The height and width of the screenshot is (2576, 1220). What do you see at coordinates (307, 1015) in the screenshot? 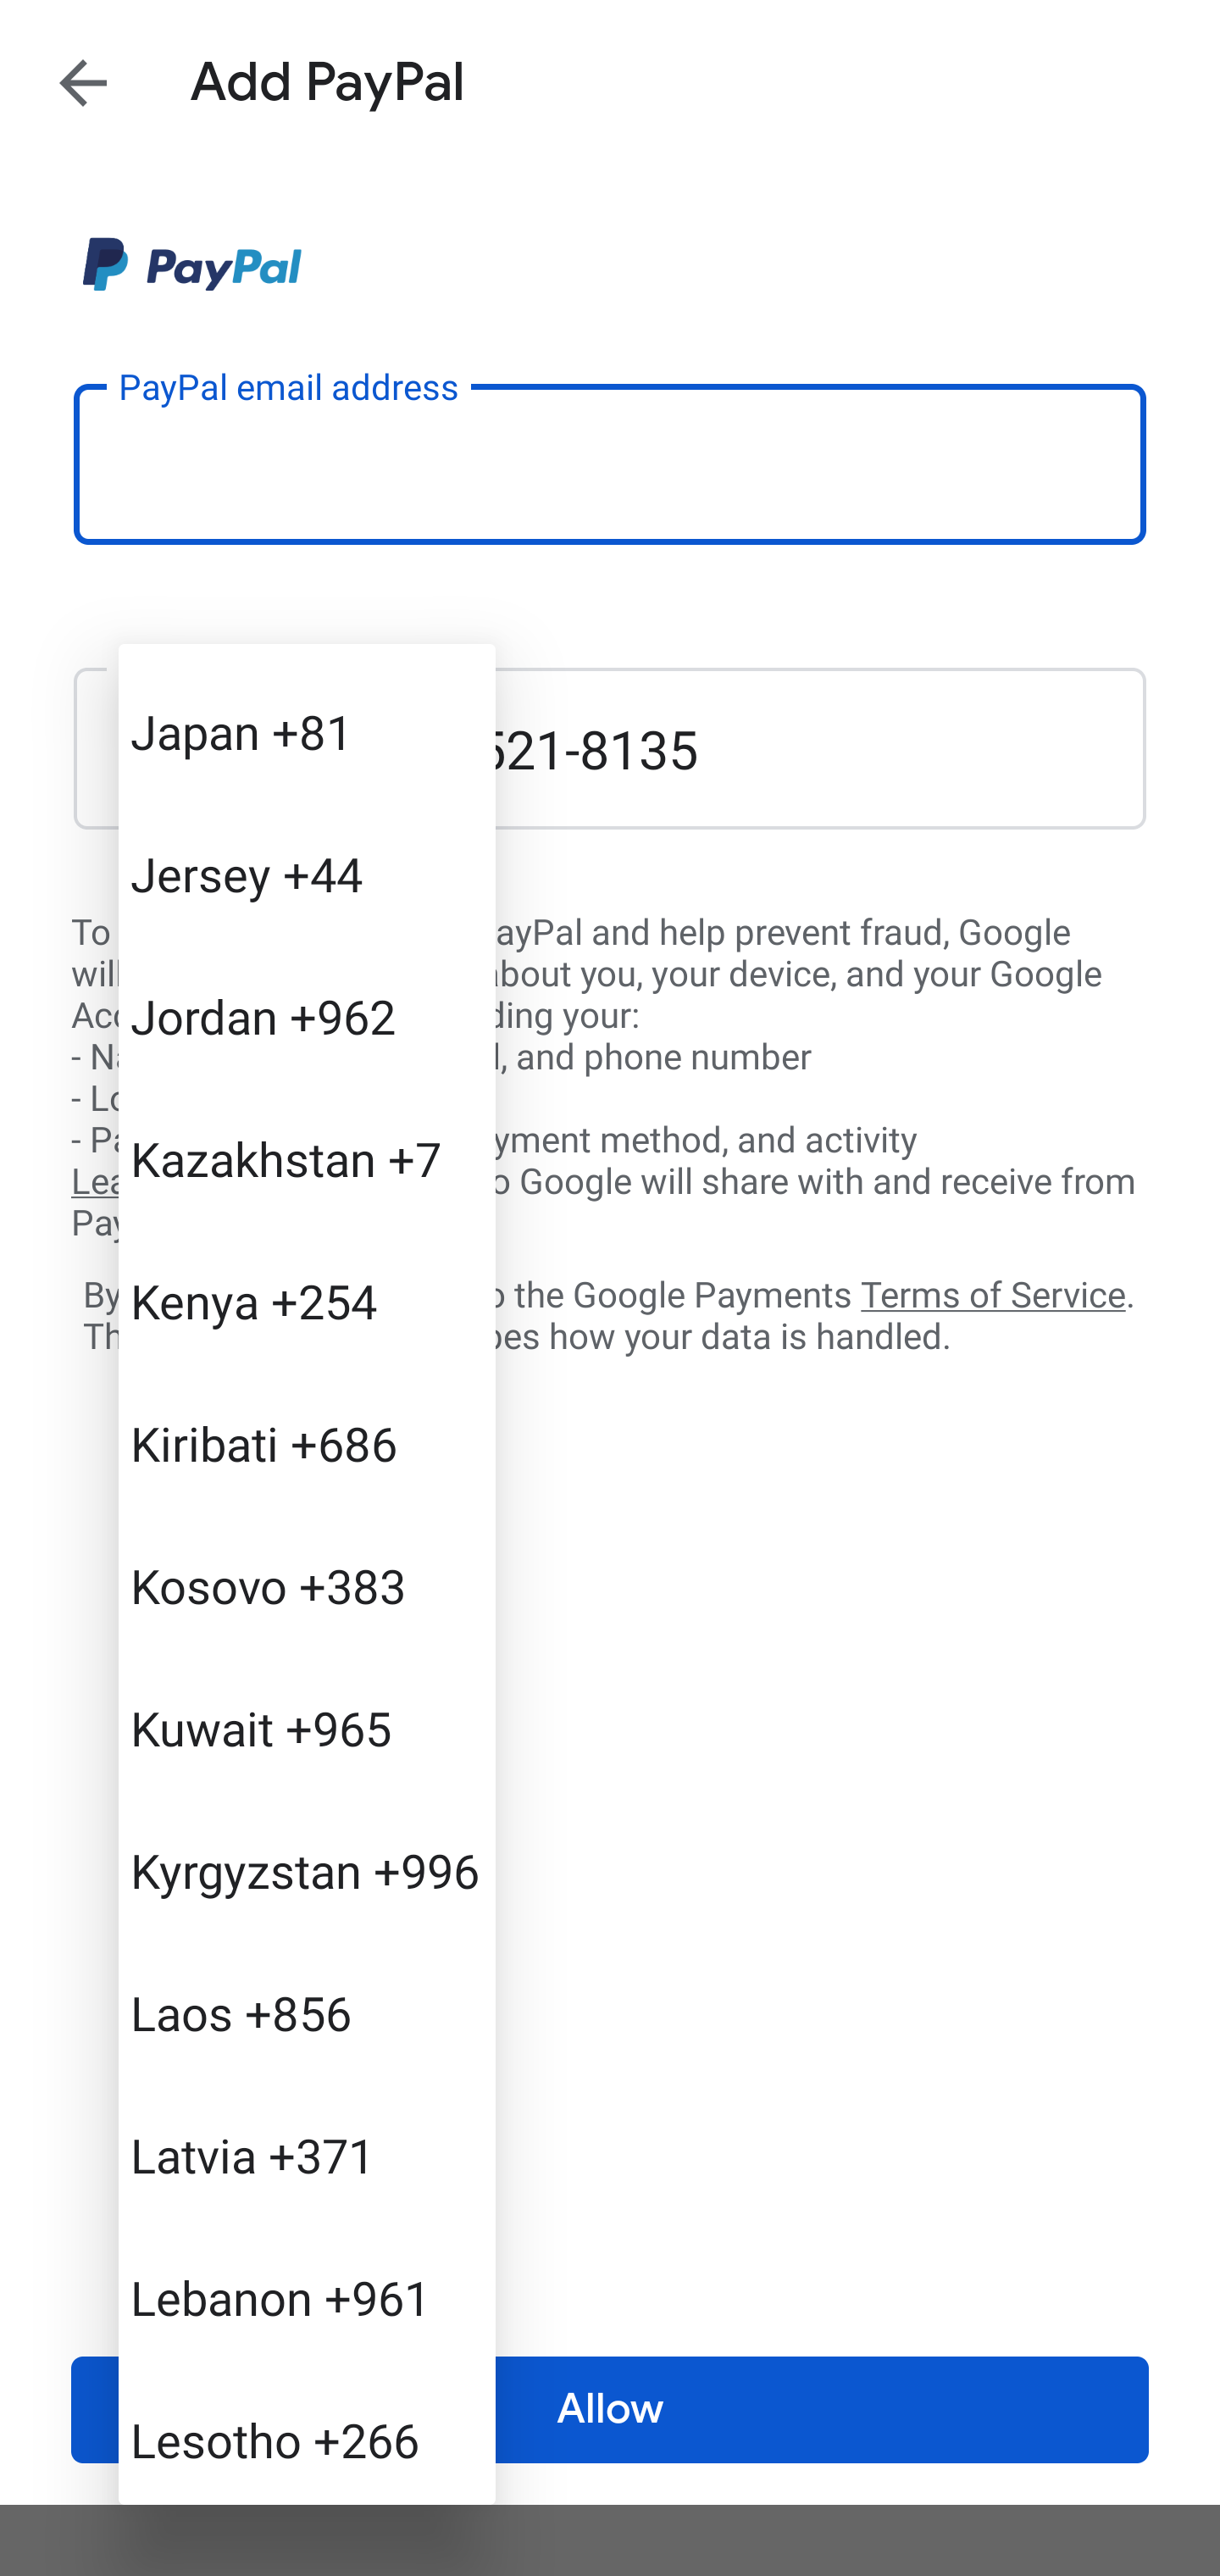
I see `Jordan +962` at bounding box center [307, 1015].